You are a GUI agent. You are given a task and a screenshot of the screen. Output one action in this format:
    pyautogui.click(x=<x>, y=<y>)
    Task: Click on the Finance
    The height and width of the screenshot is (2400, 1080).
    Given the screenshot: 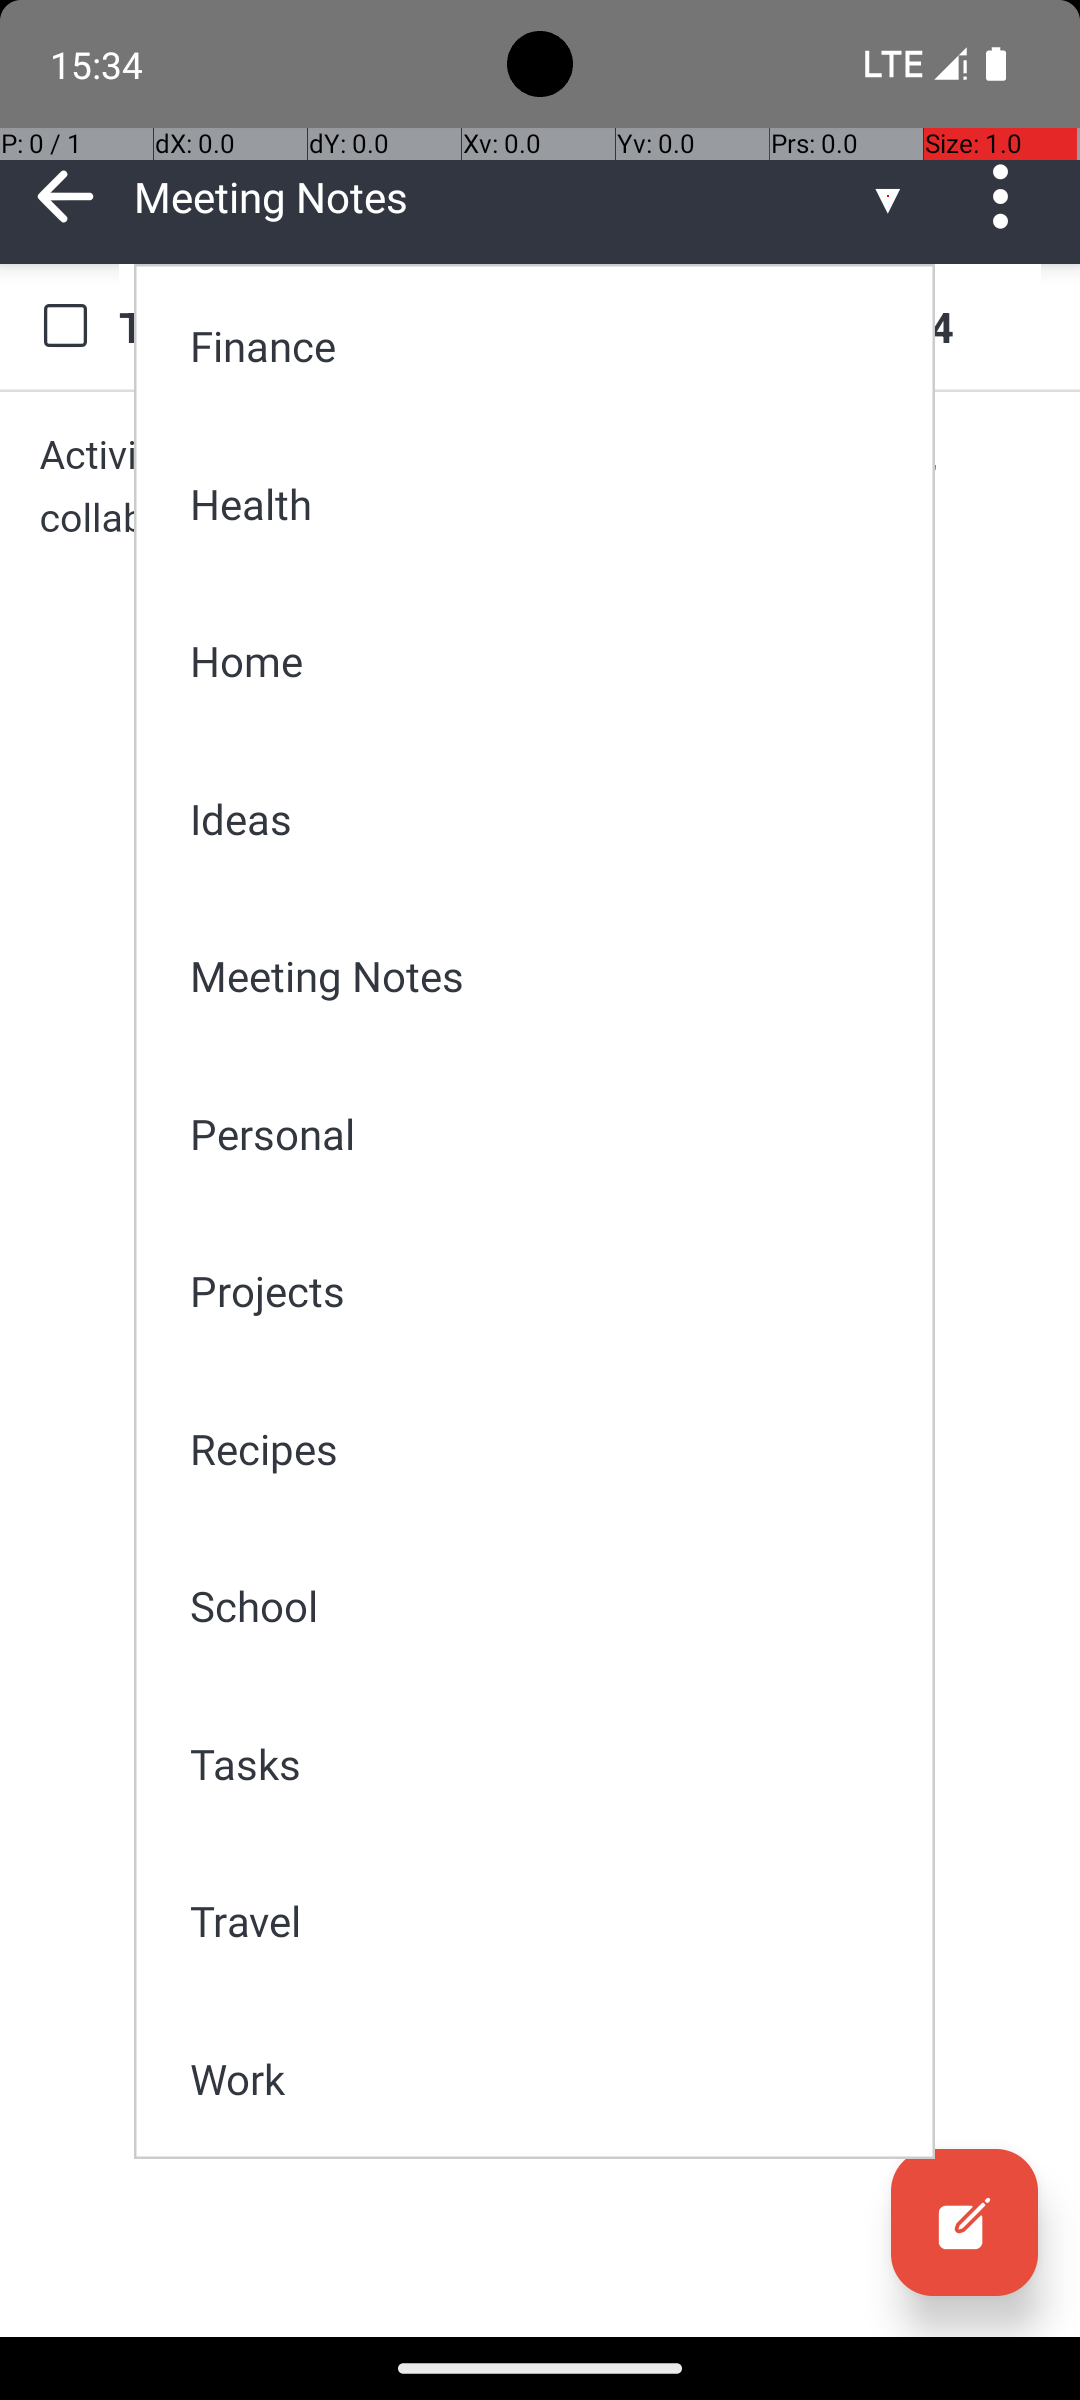 What is the action you would take?
    pyautogui.click(x=548, y=346)
    